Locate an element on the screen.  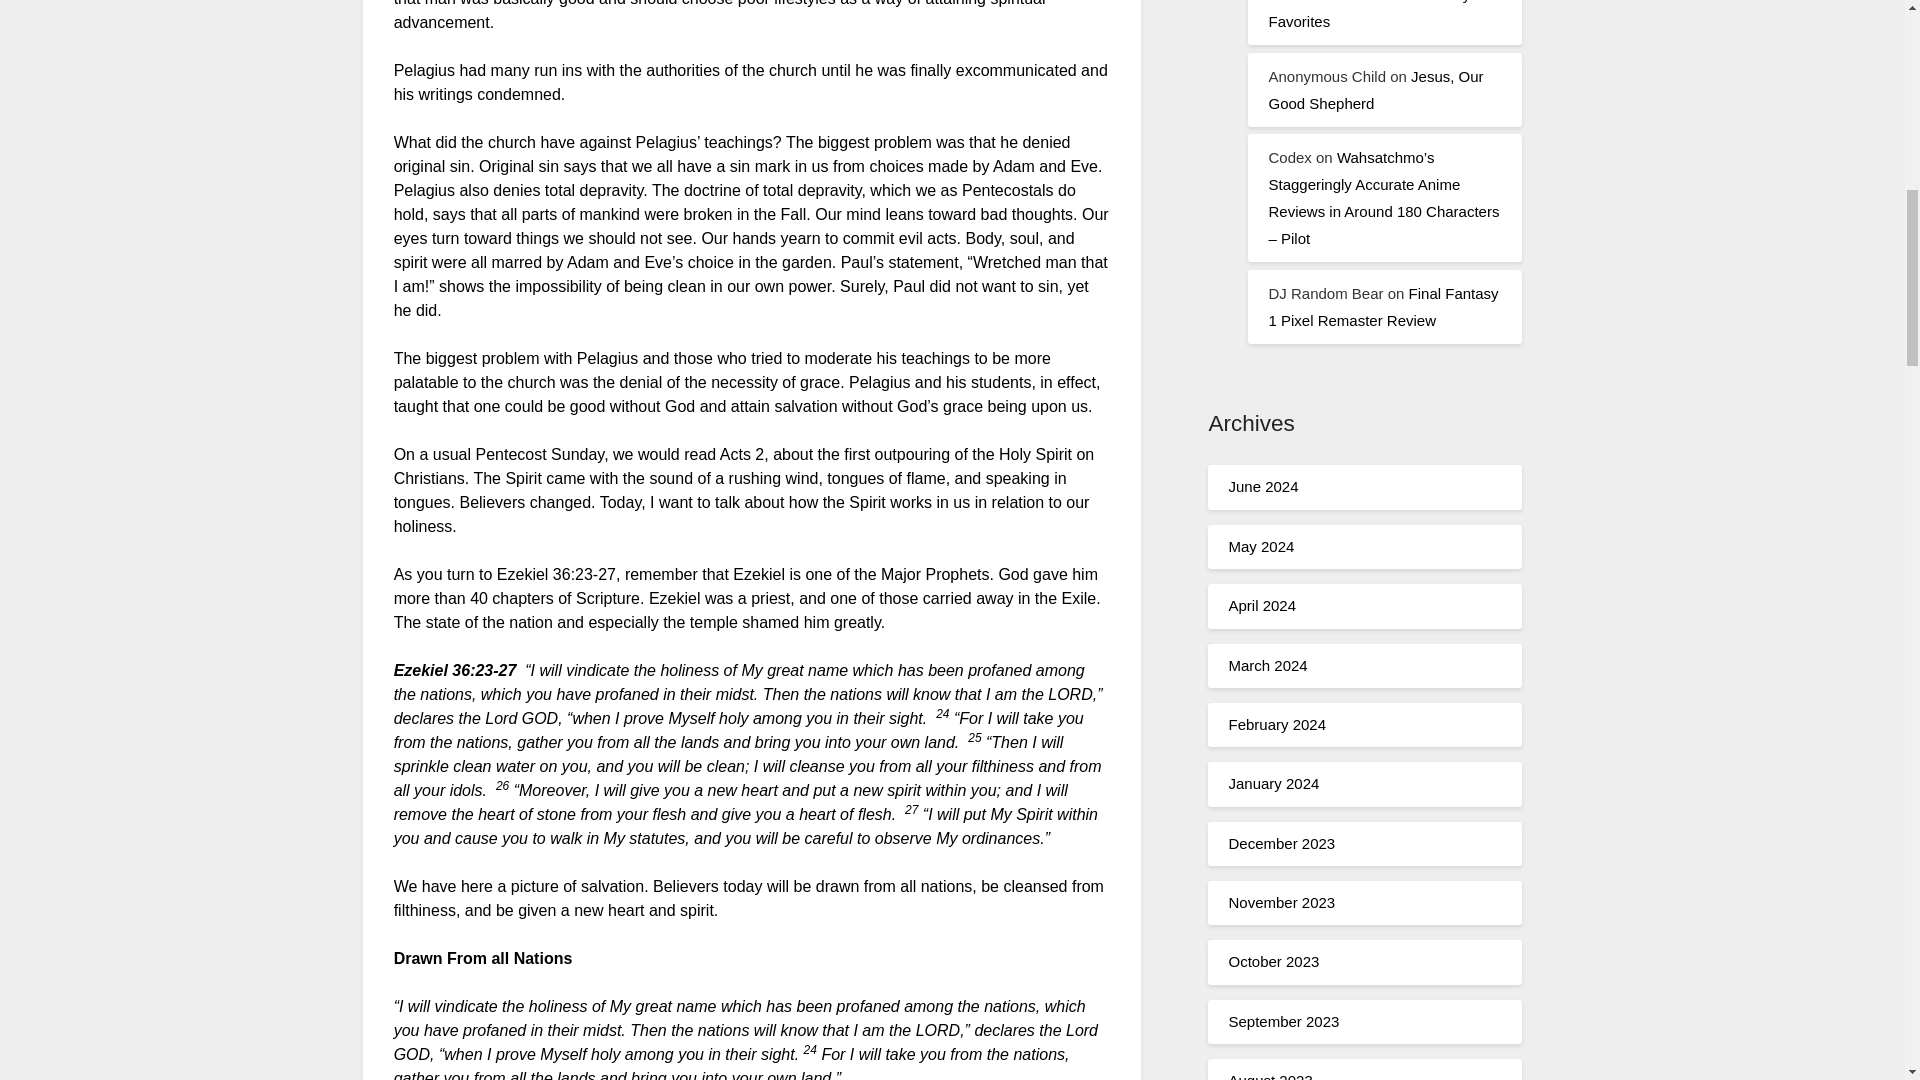
Jesus, Our Good Shepherd is located at coordinates (1374, 90).